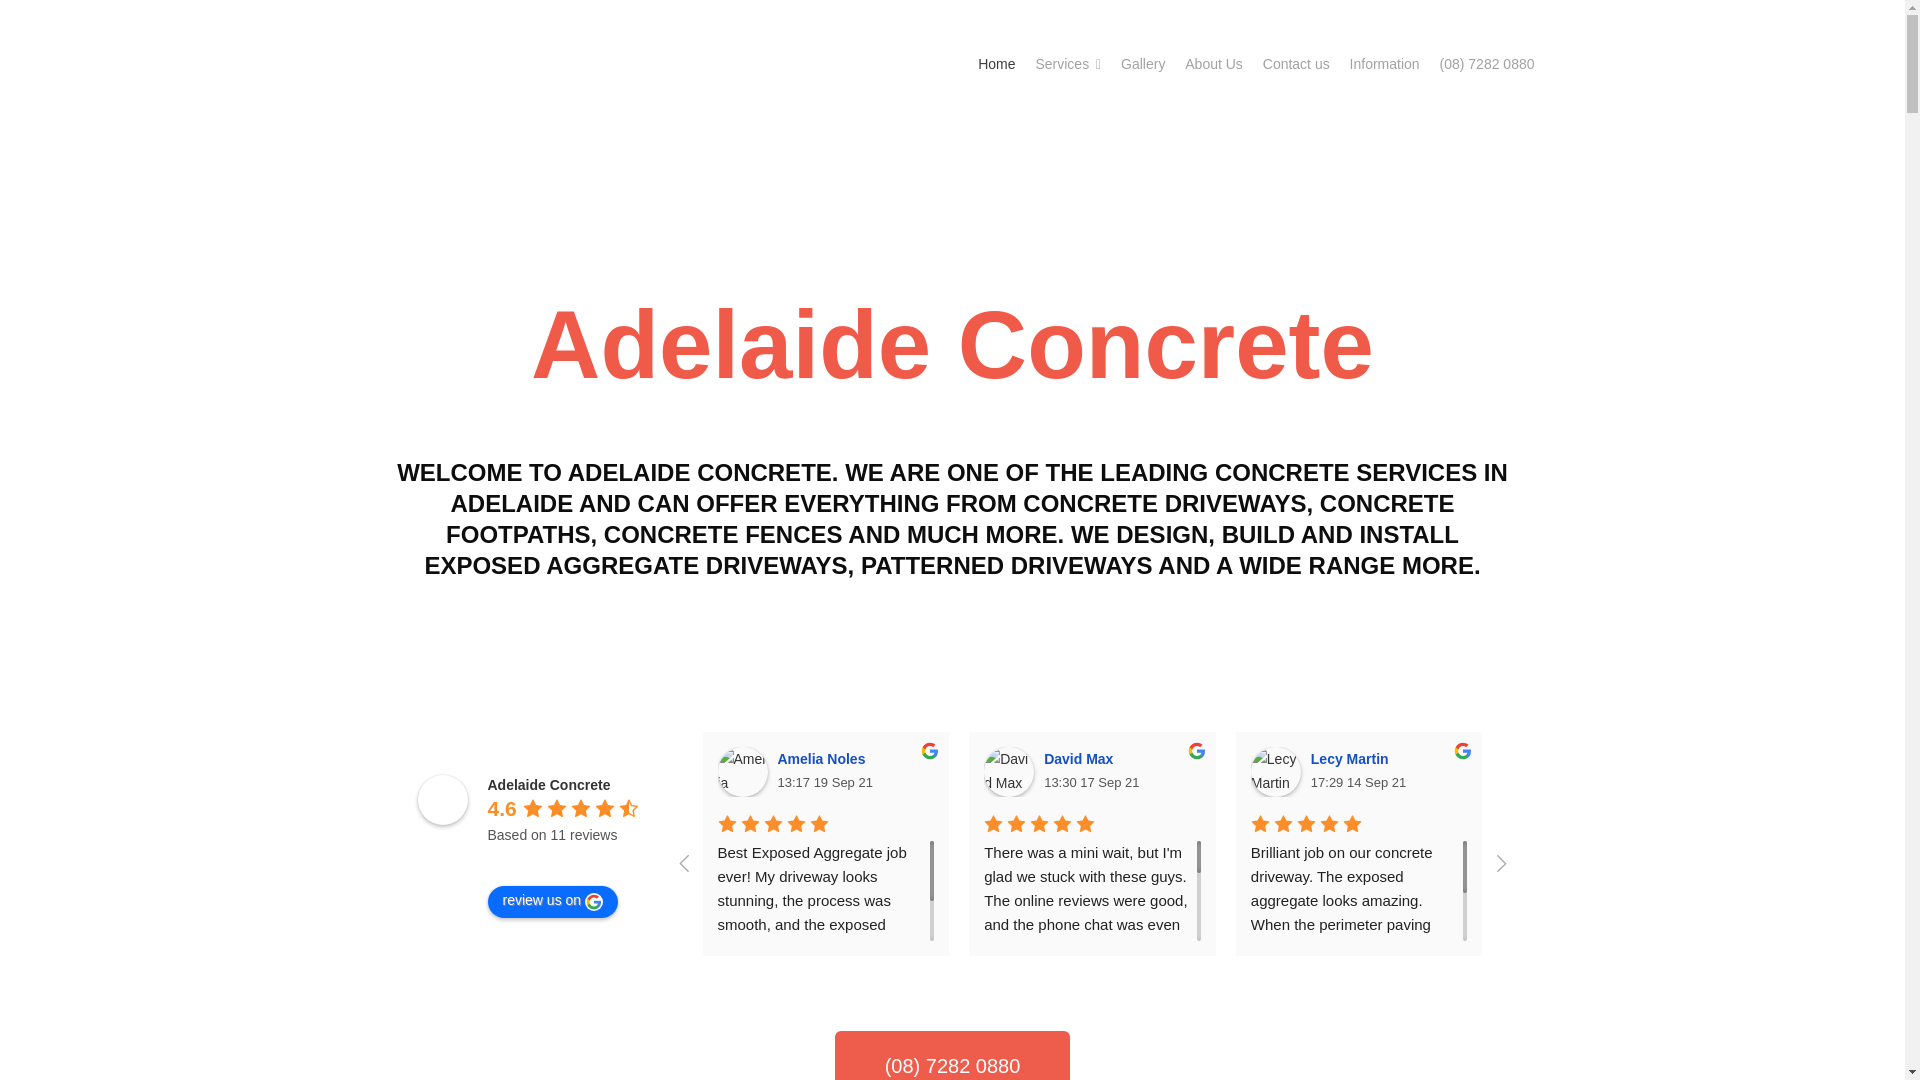 The height and width of the screenshot is (1080, 1920). I want to click on Amelia Noles, so click(743, 772).